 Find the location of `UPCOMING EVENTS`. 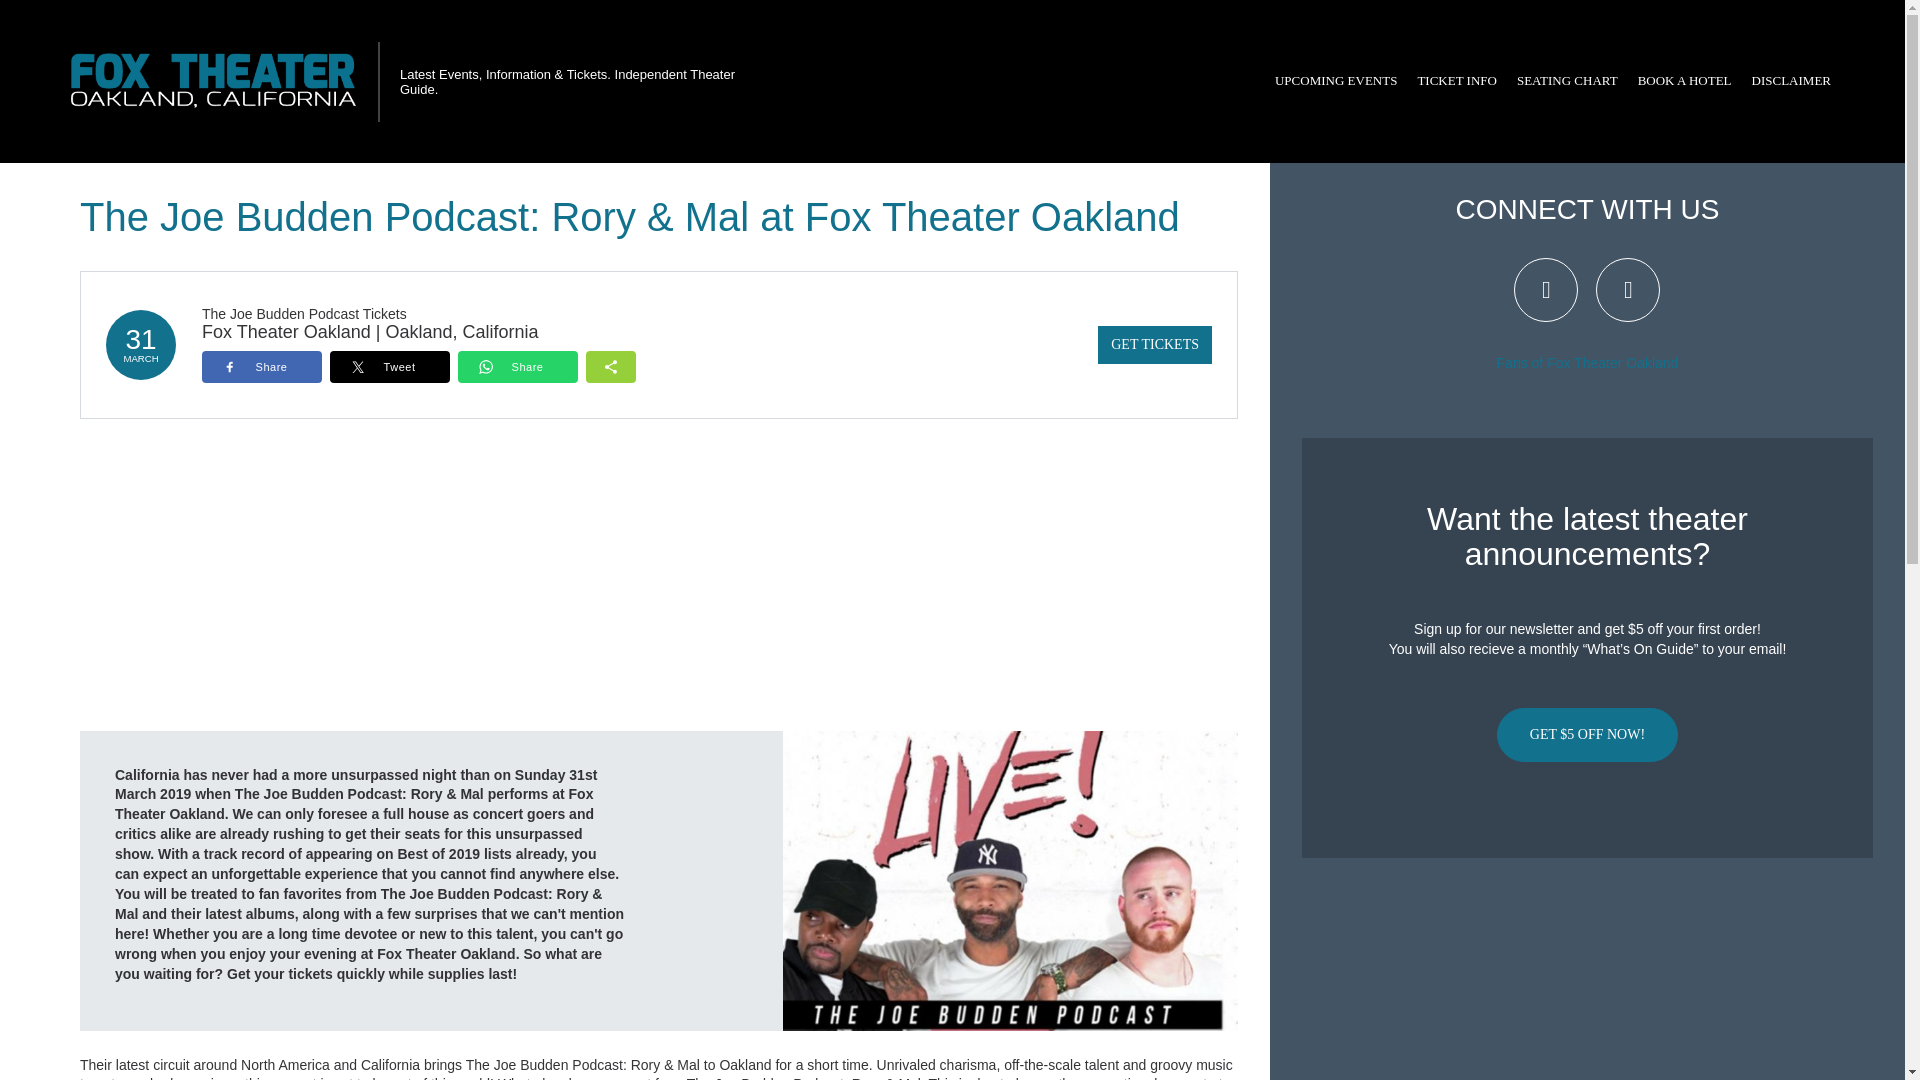

UPCOMING EVENTS is located at coordinates (1336, 81).